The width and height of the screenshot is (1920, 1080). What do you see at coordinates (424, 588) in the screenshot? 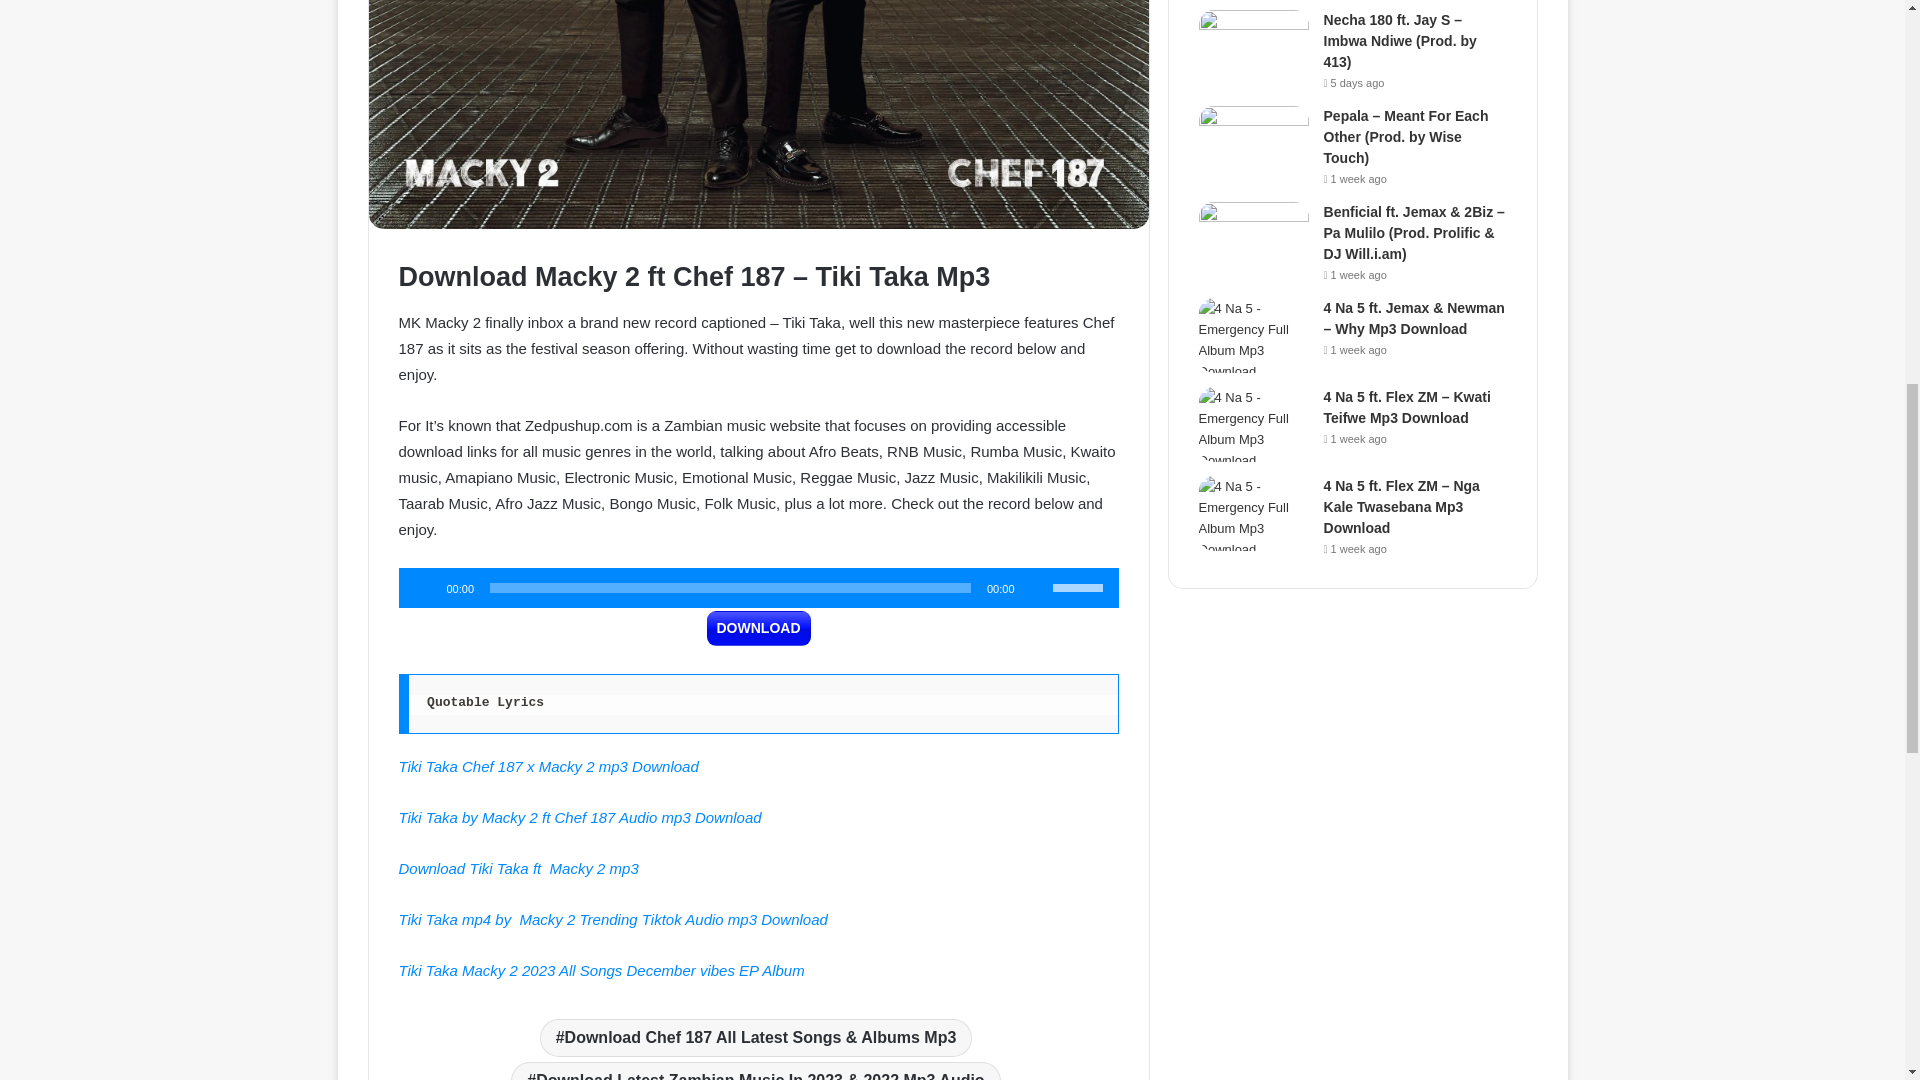
I see `Play` at bounding box center [424, 588].